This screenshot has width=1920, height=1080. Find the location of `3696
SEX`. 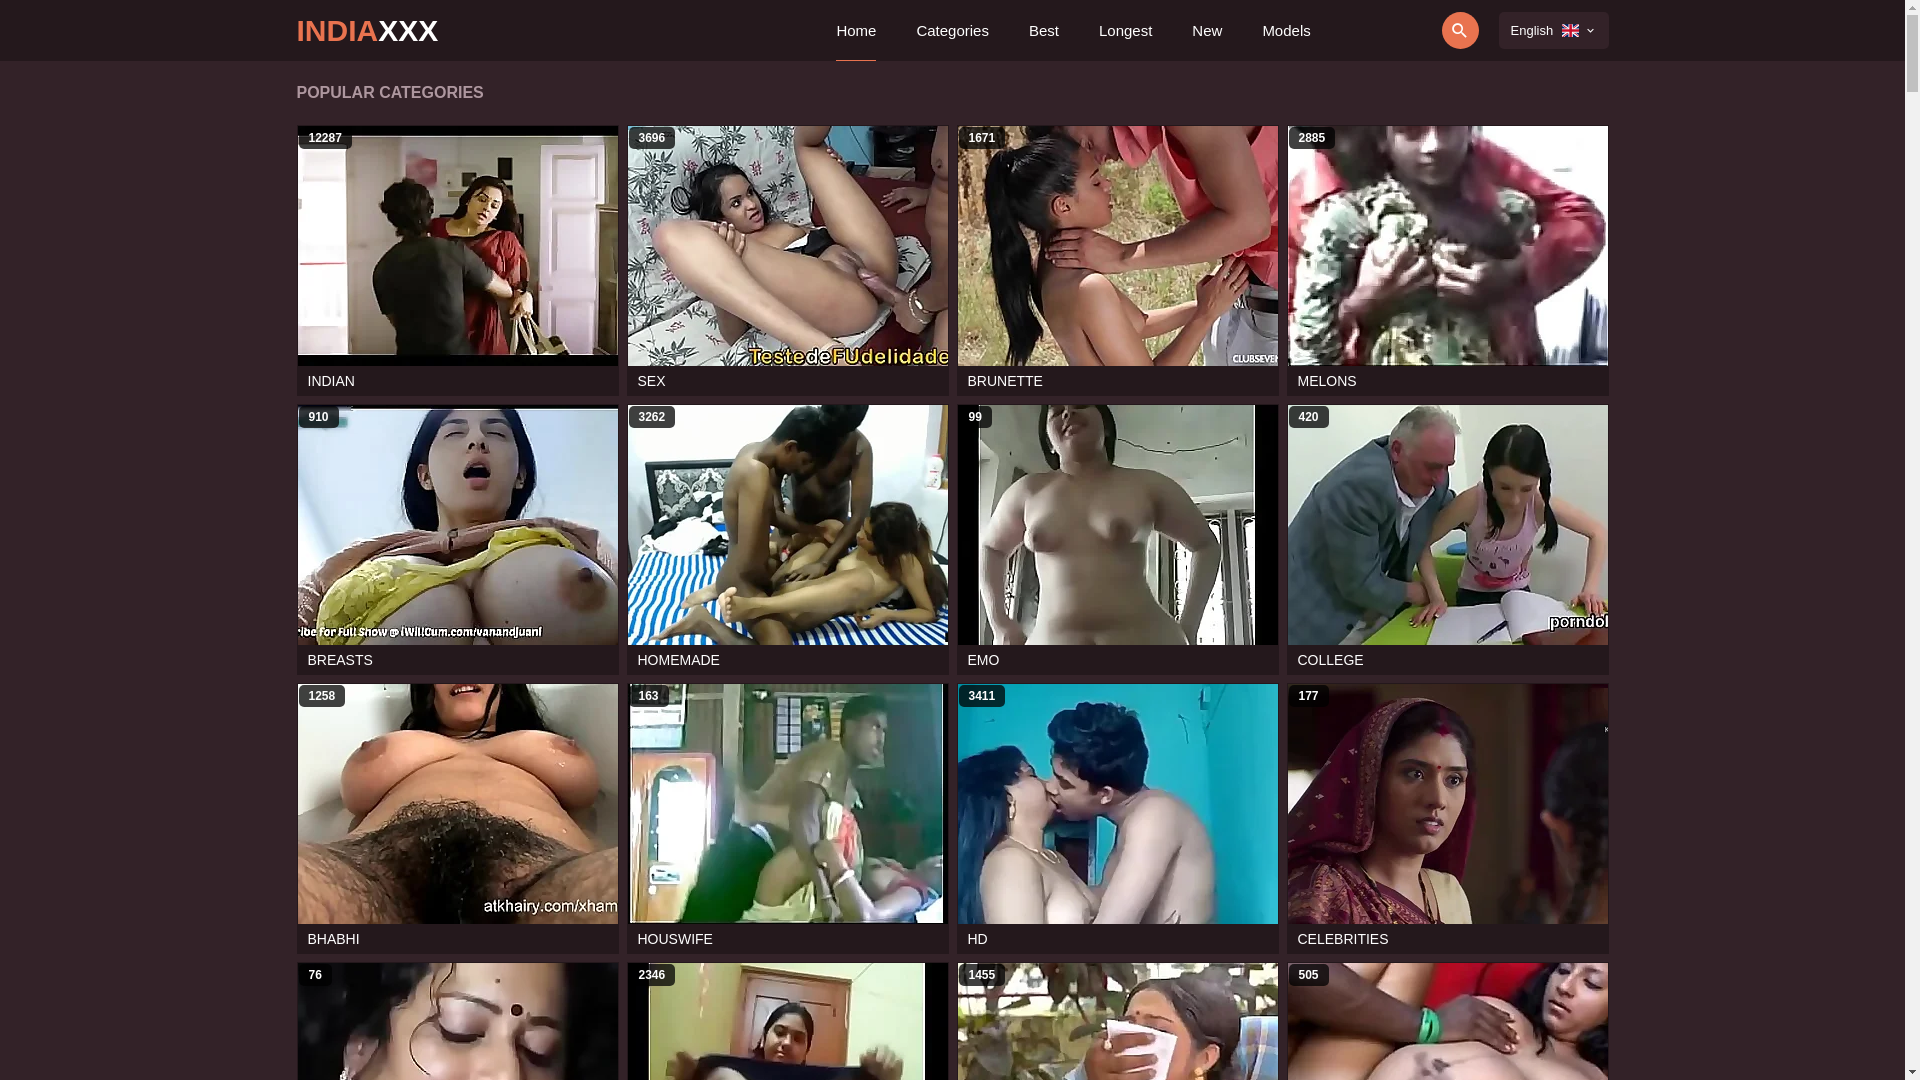

3696
SEX is located at coordinates (787, 260).